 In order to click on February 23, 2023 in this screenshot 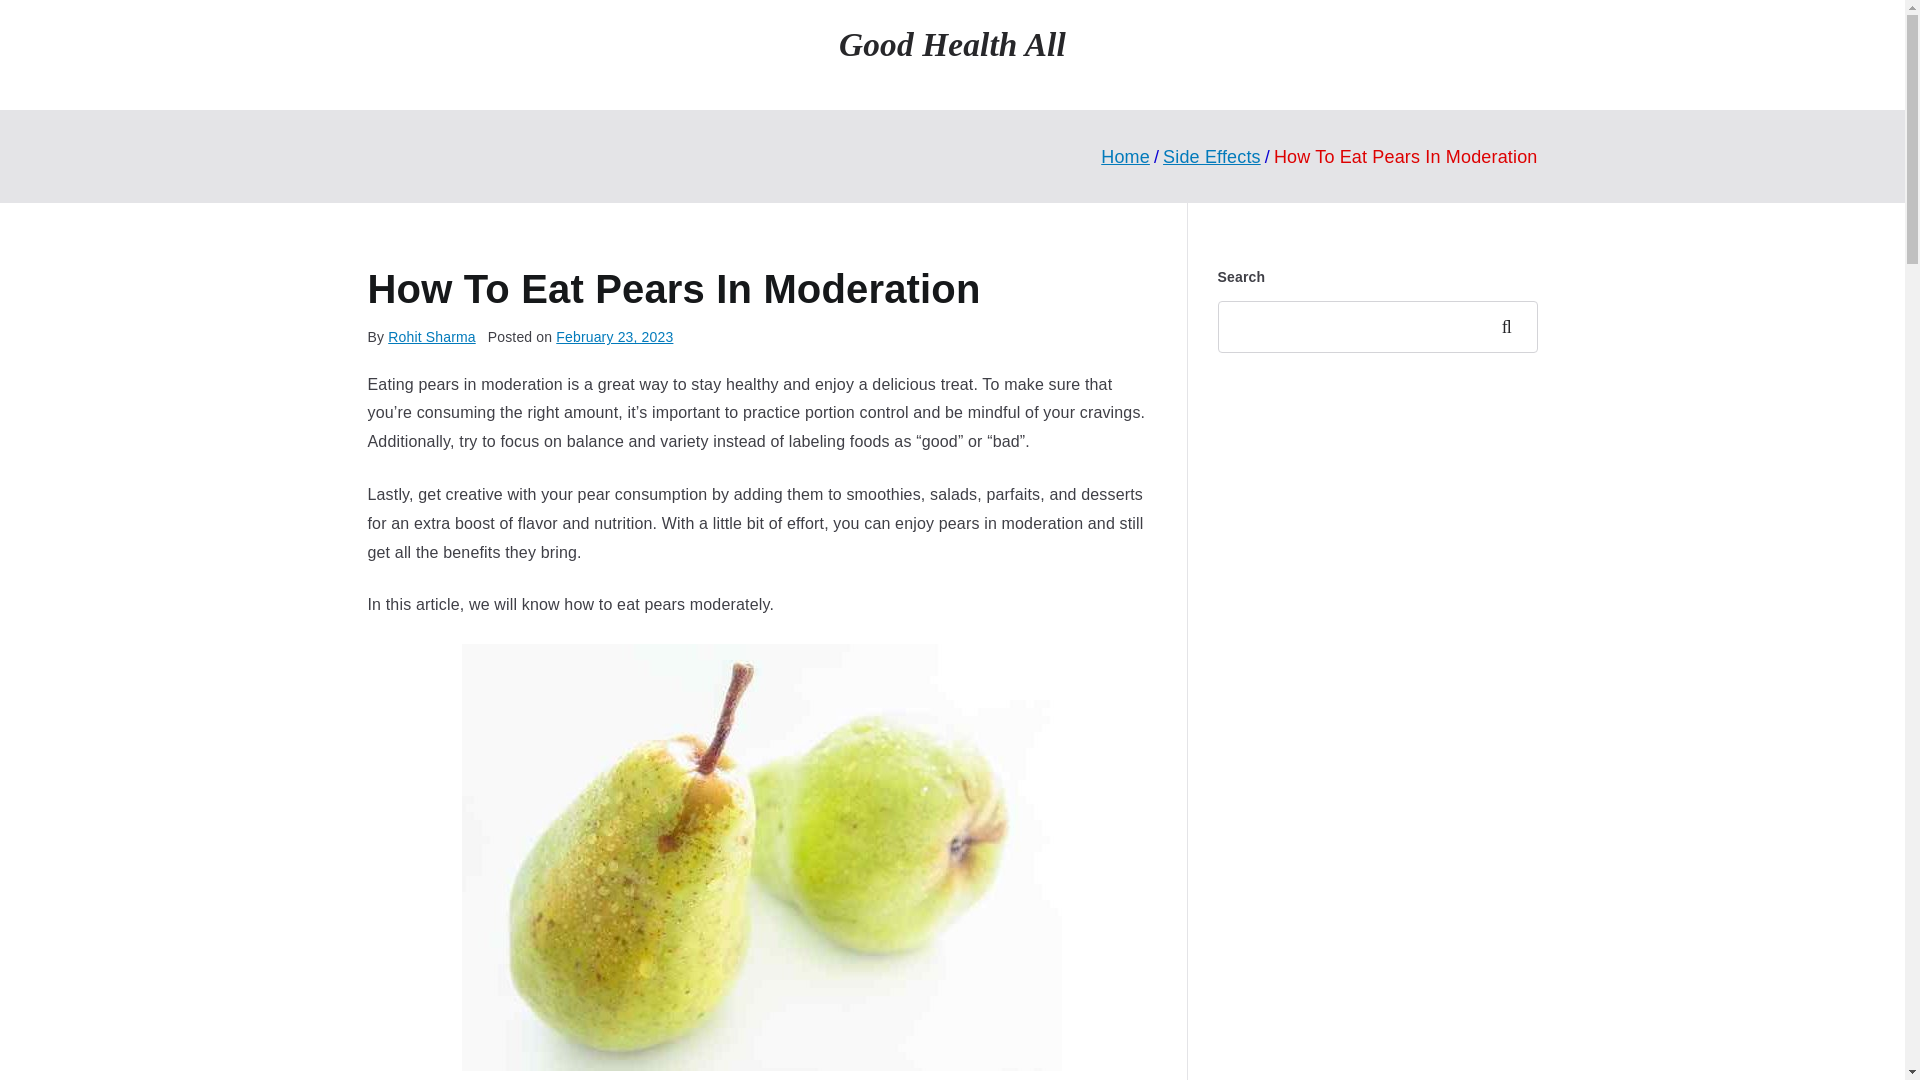, I will do `click(614, 336)`.